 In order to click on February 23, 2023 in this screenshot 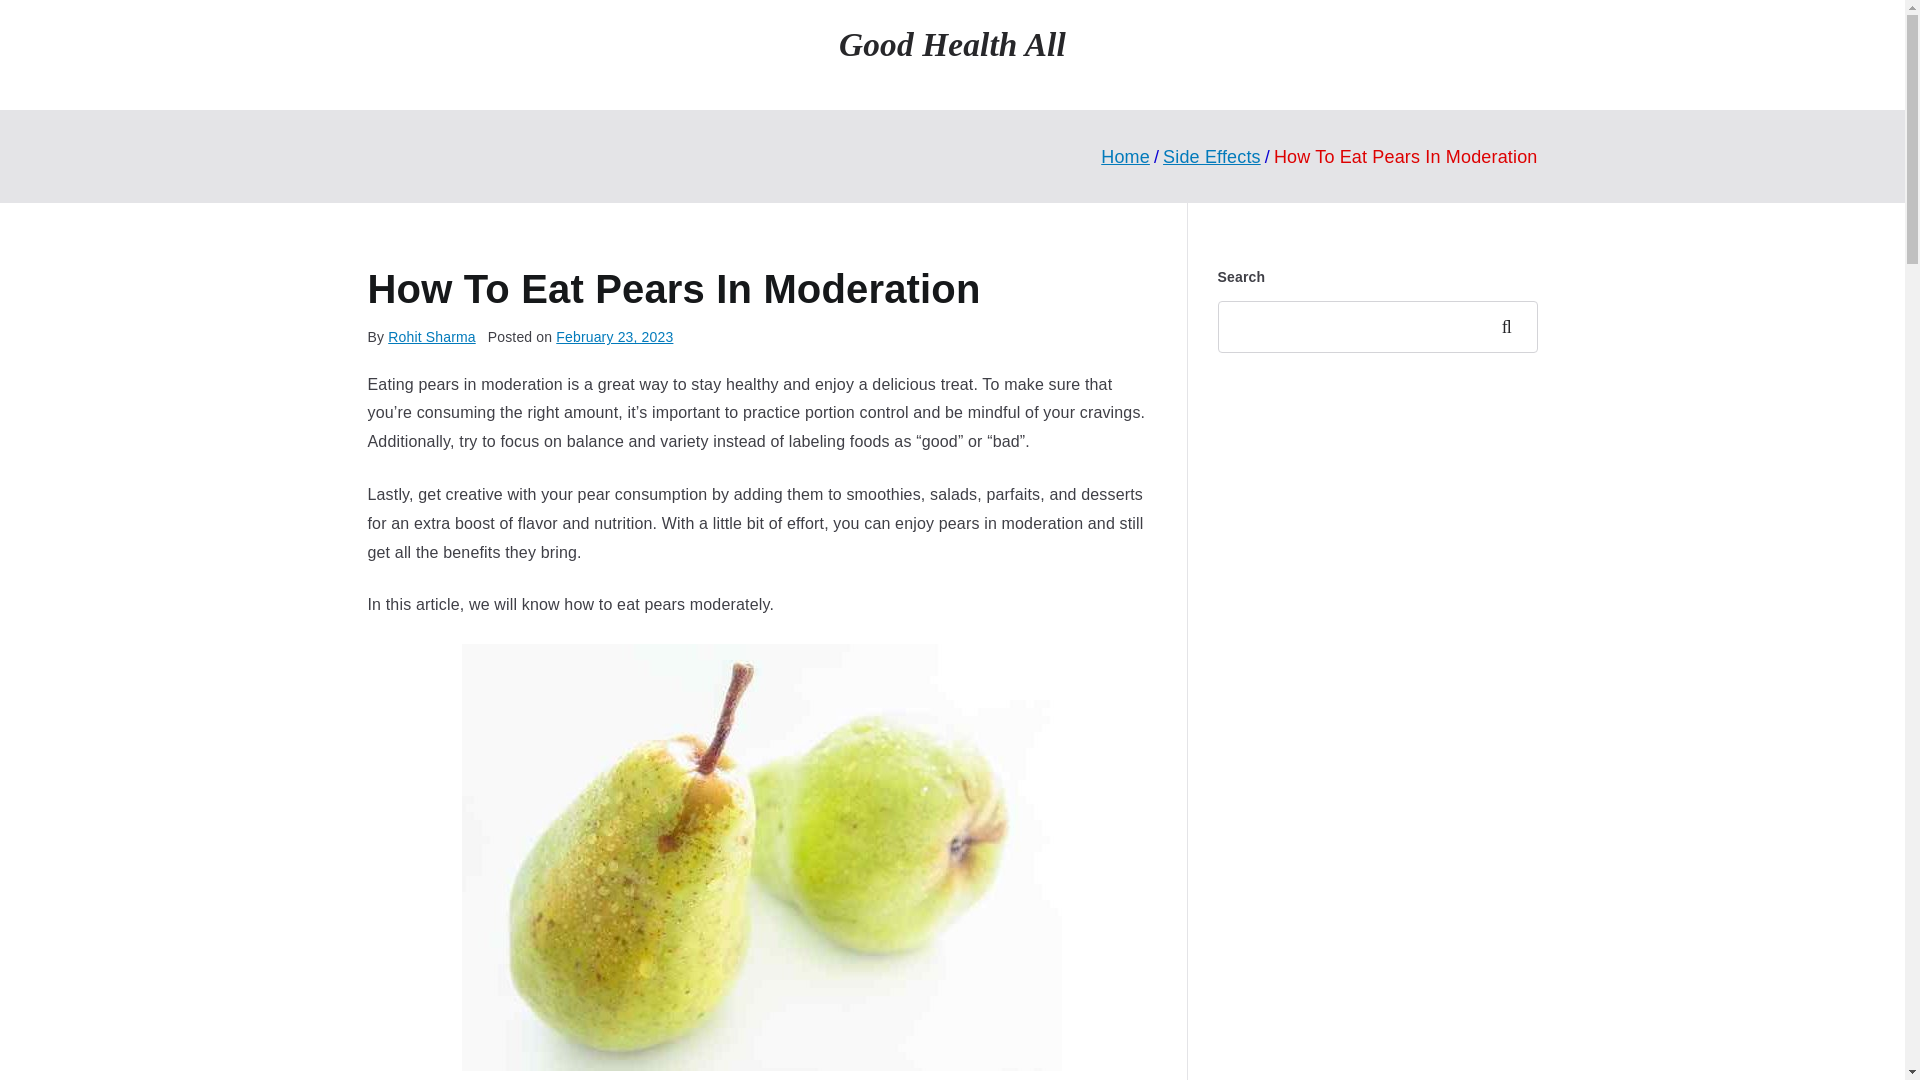, I will do `click(614, 336)`.